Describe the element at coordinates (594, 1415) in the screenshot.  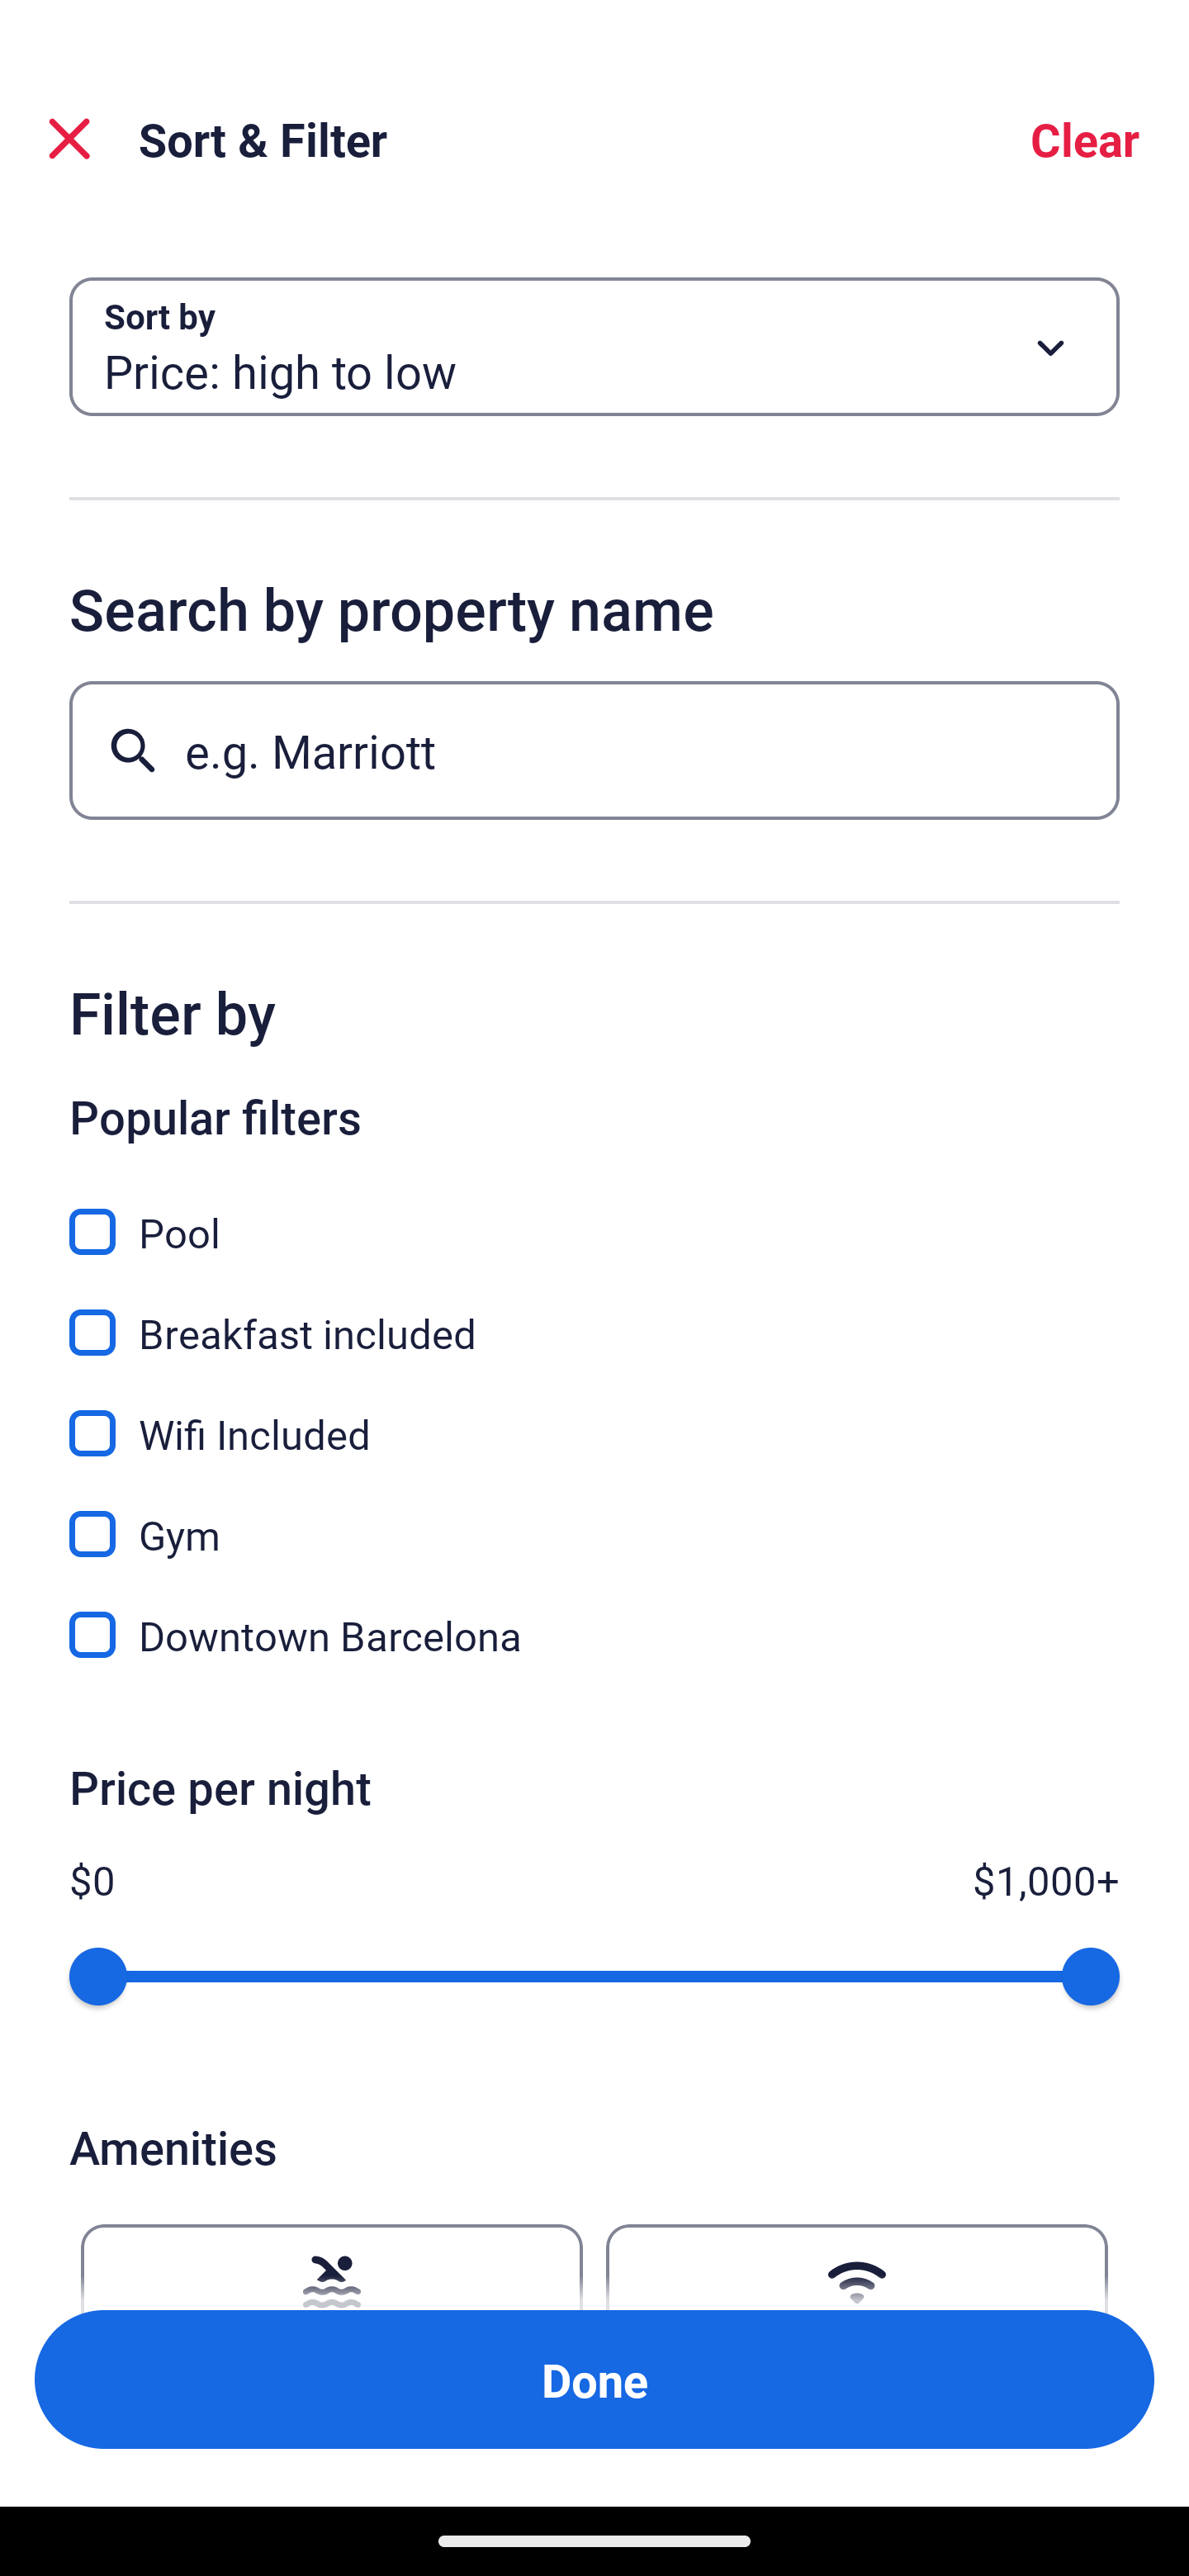
I see `Wifi Included, Wifi Included` at that location.